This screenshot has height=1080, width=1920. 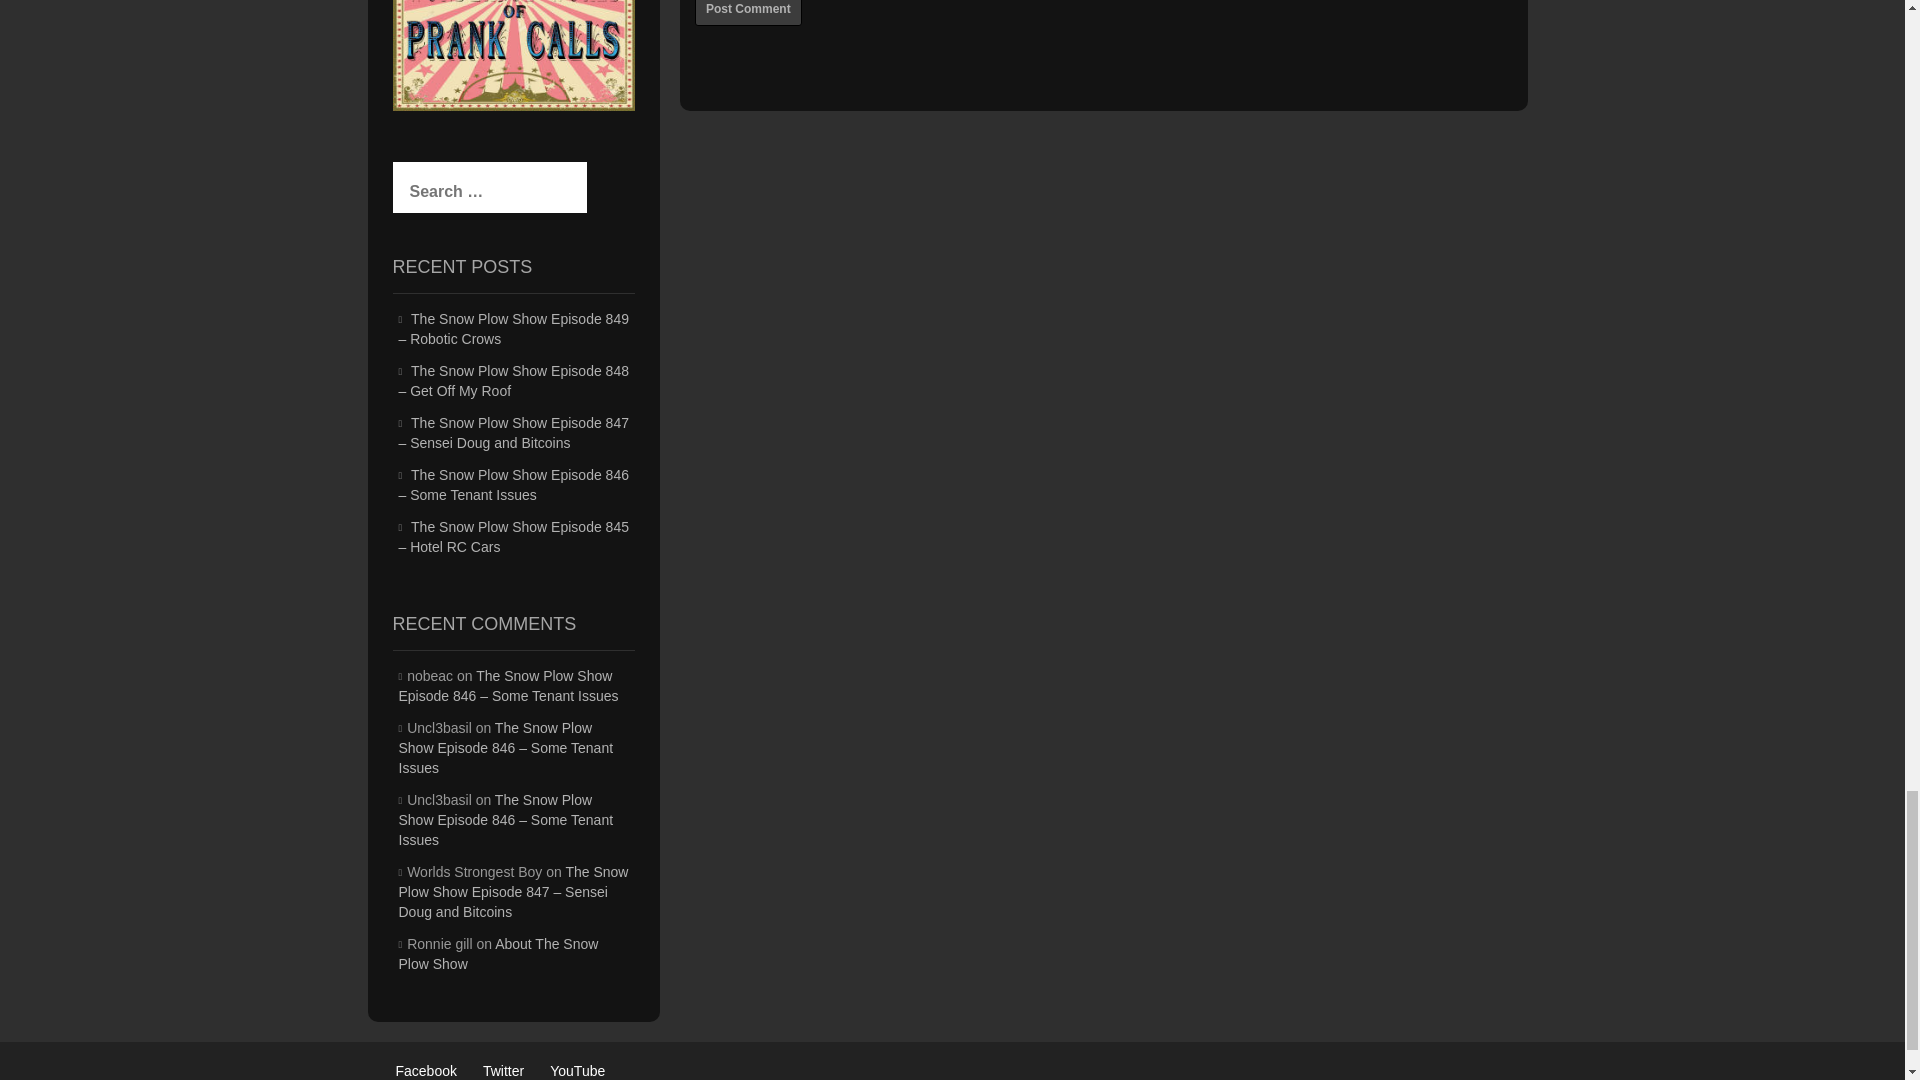 What do you see at coordinates (748, 12) in the screenshot?
I see `Post Comment` at bounding box center [748, 12].